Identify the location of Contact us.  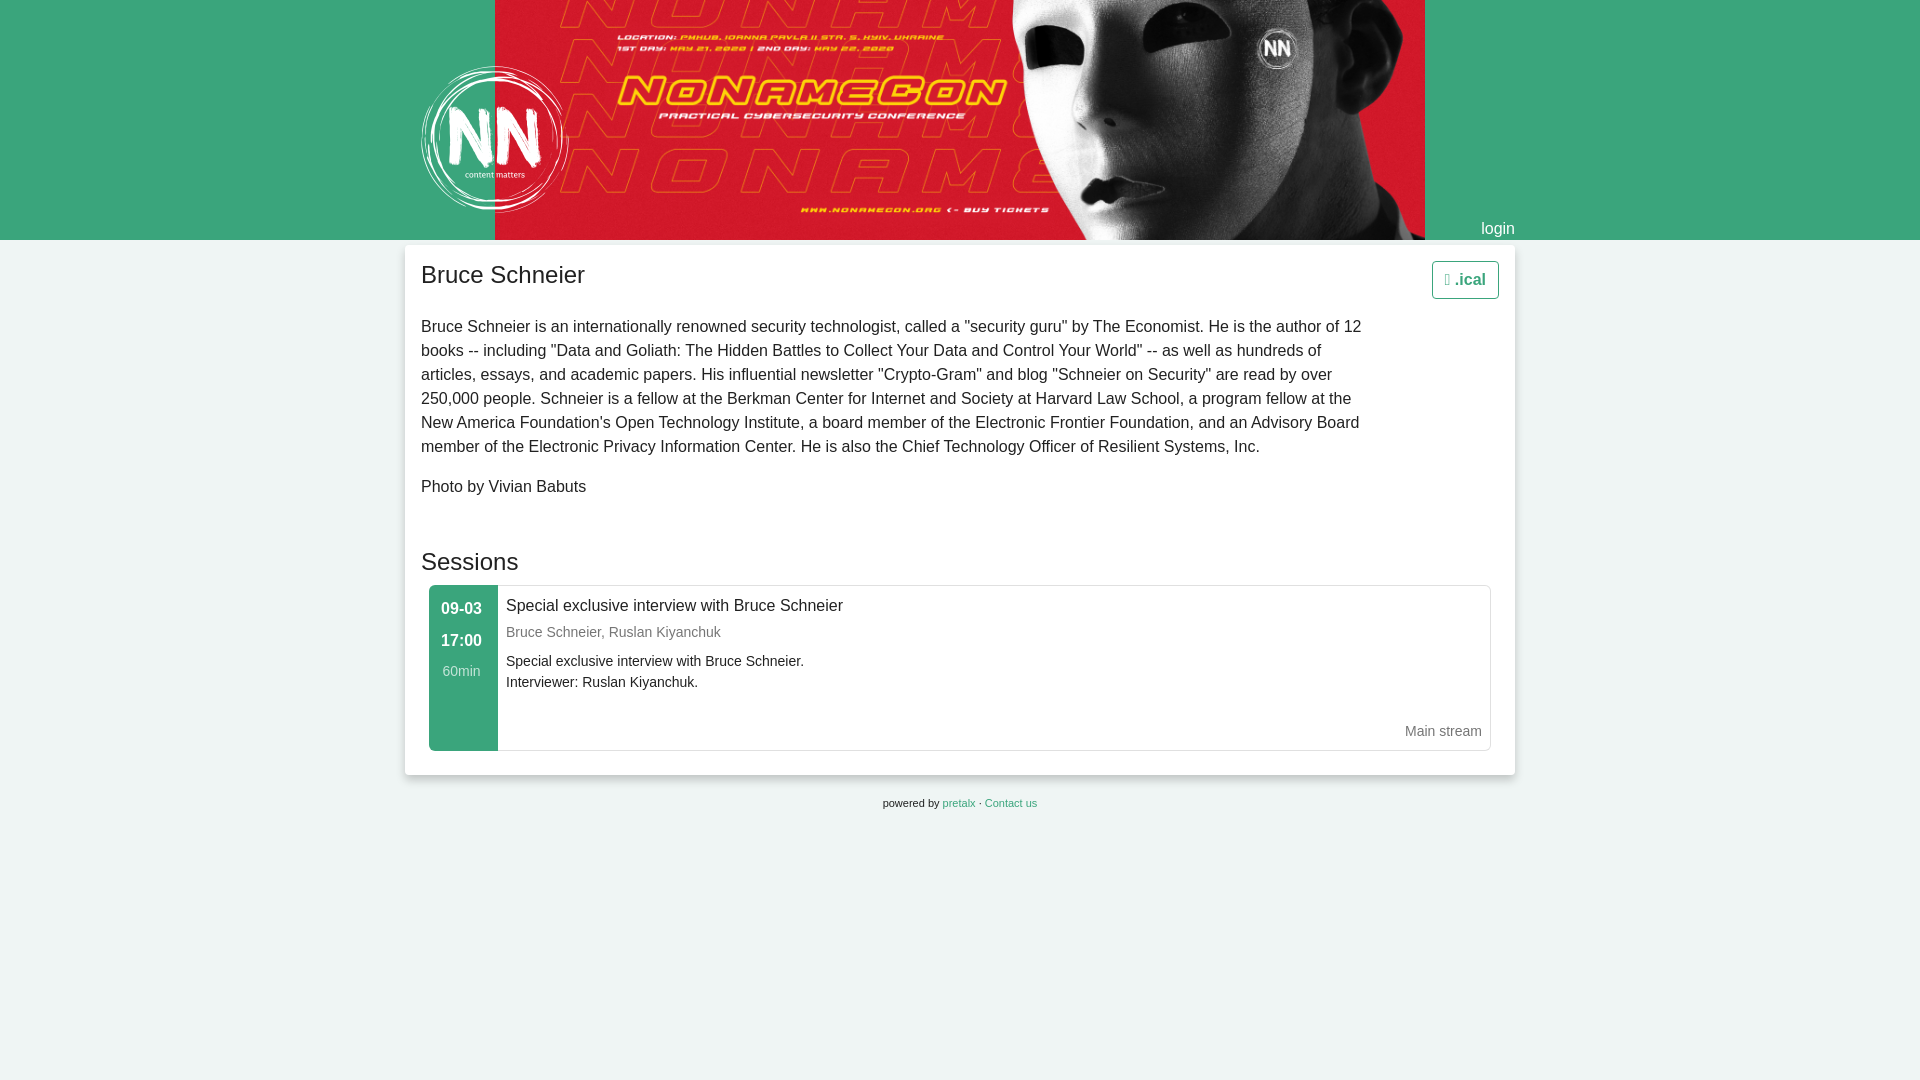
(1011, 802).